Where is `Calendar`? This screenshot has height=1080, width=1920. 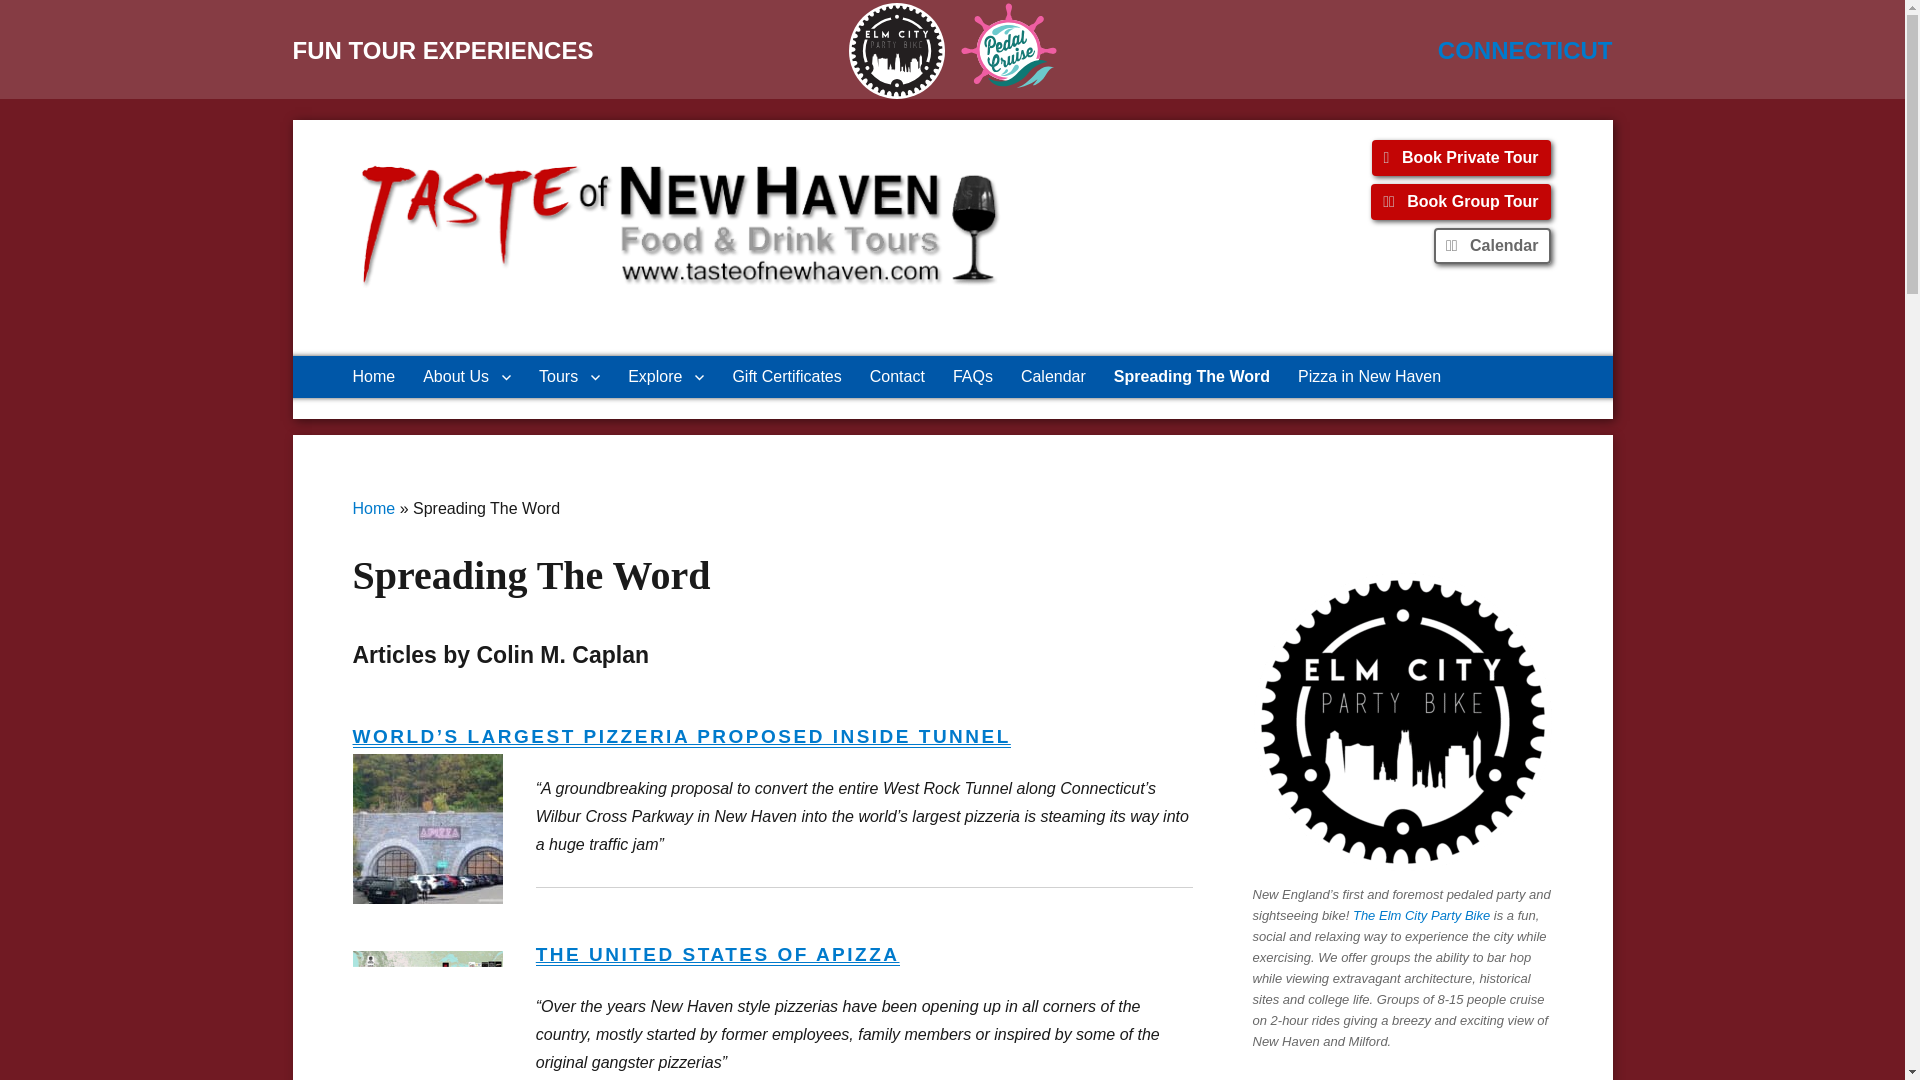 Calendar is located at coordinates (1053, 377).